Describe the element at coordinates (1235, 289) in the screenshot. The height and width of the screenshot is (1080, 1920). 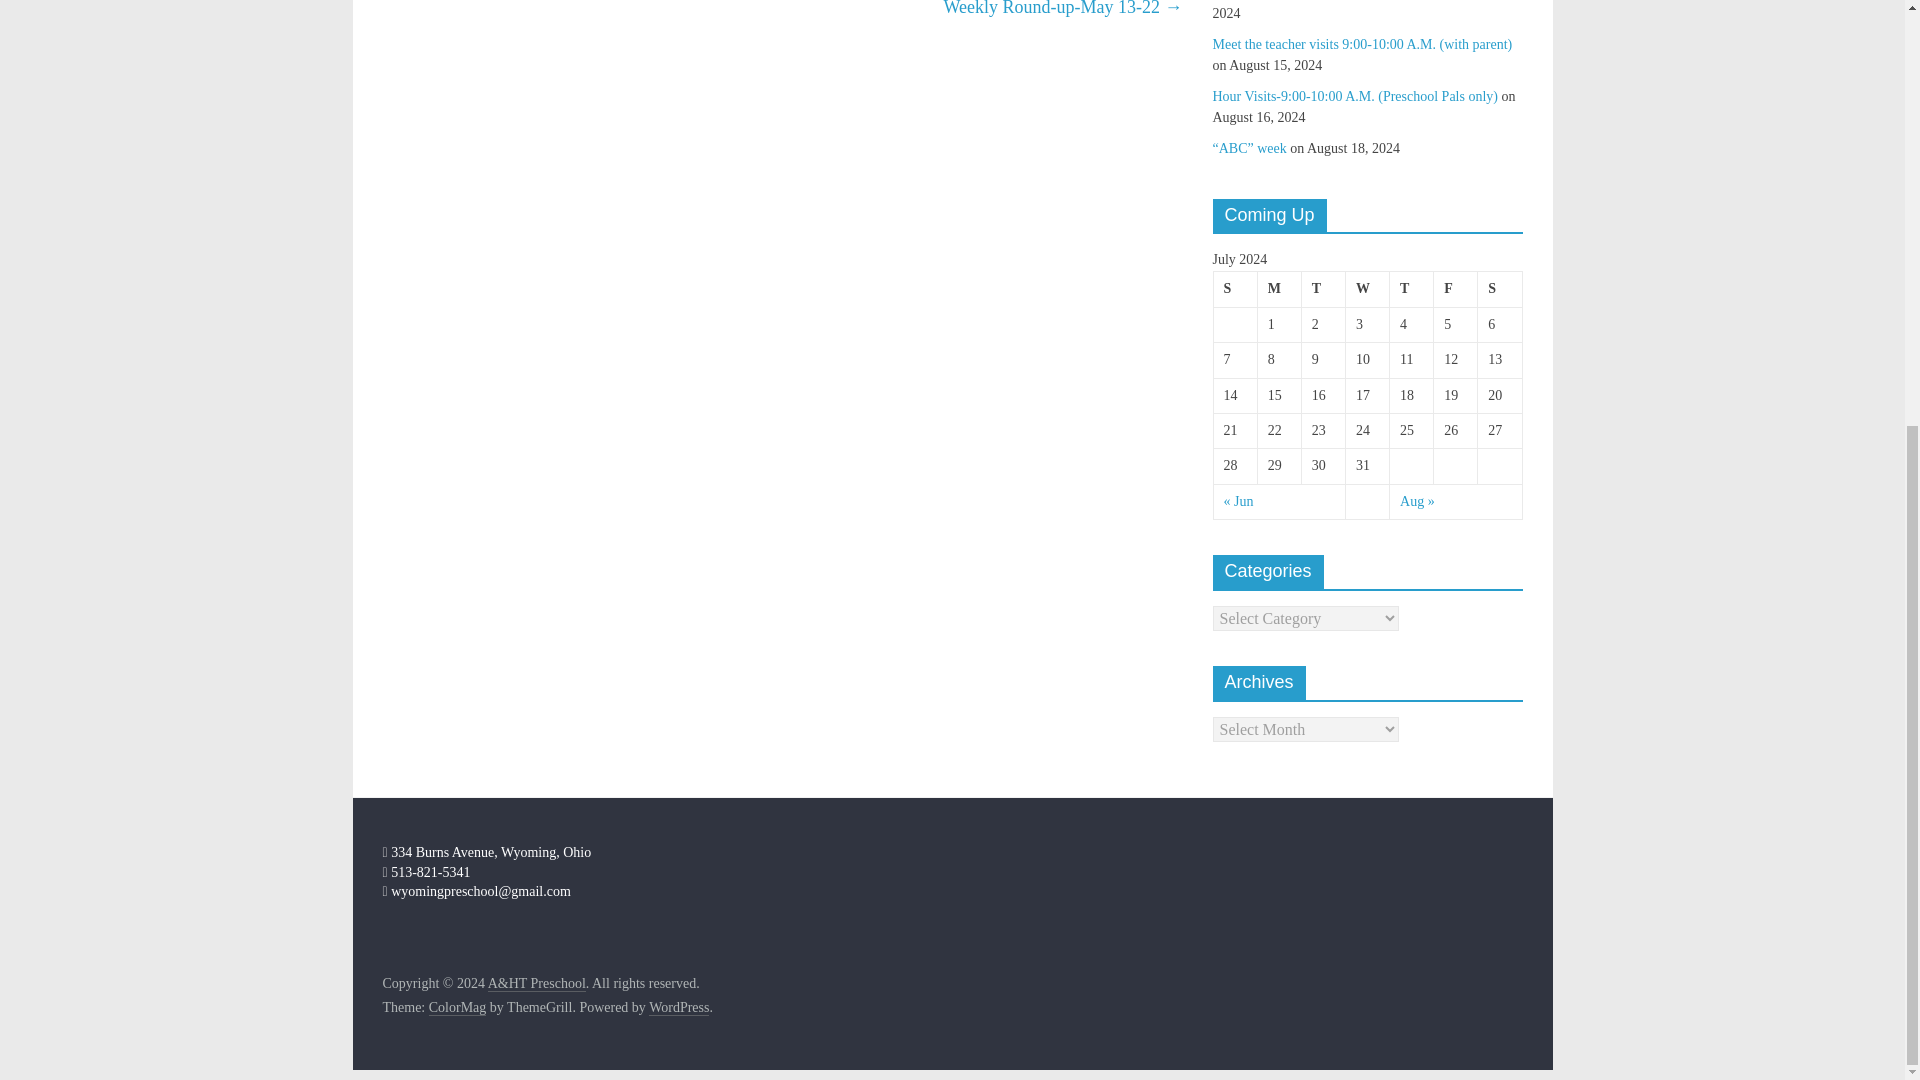
I see `Sunday` at that location.